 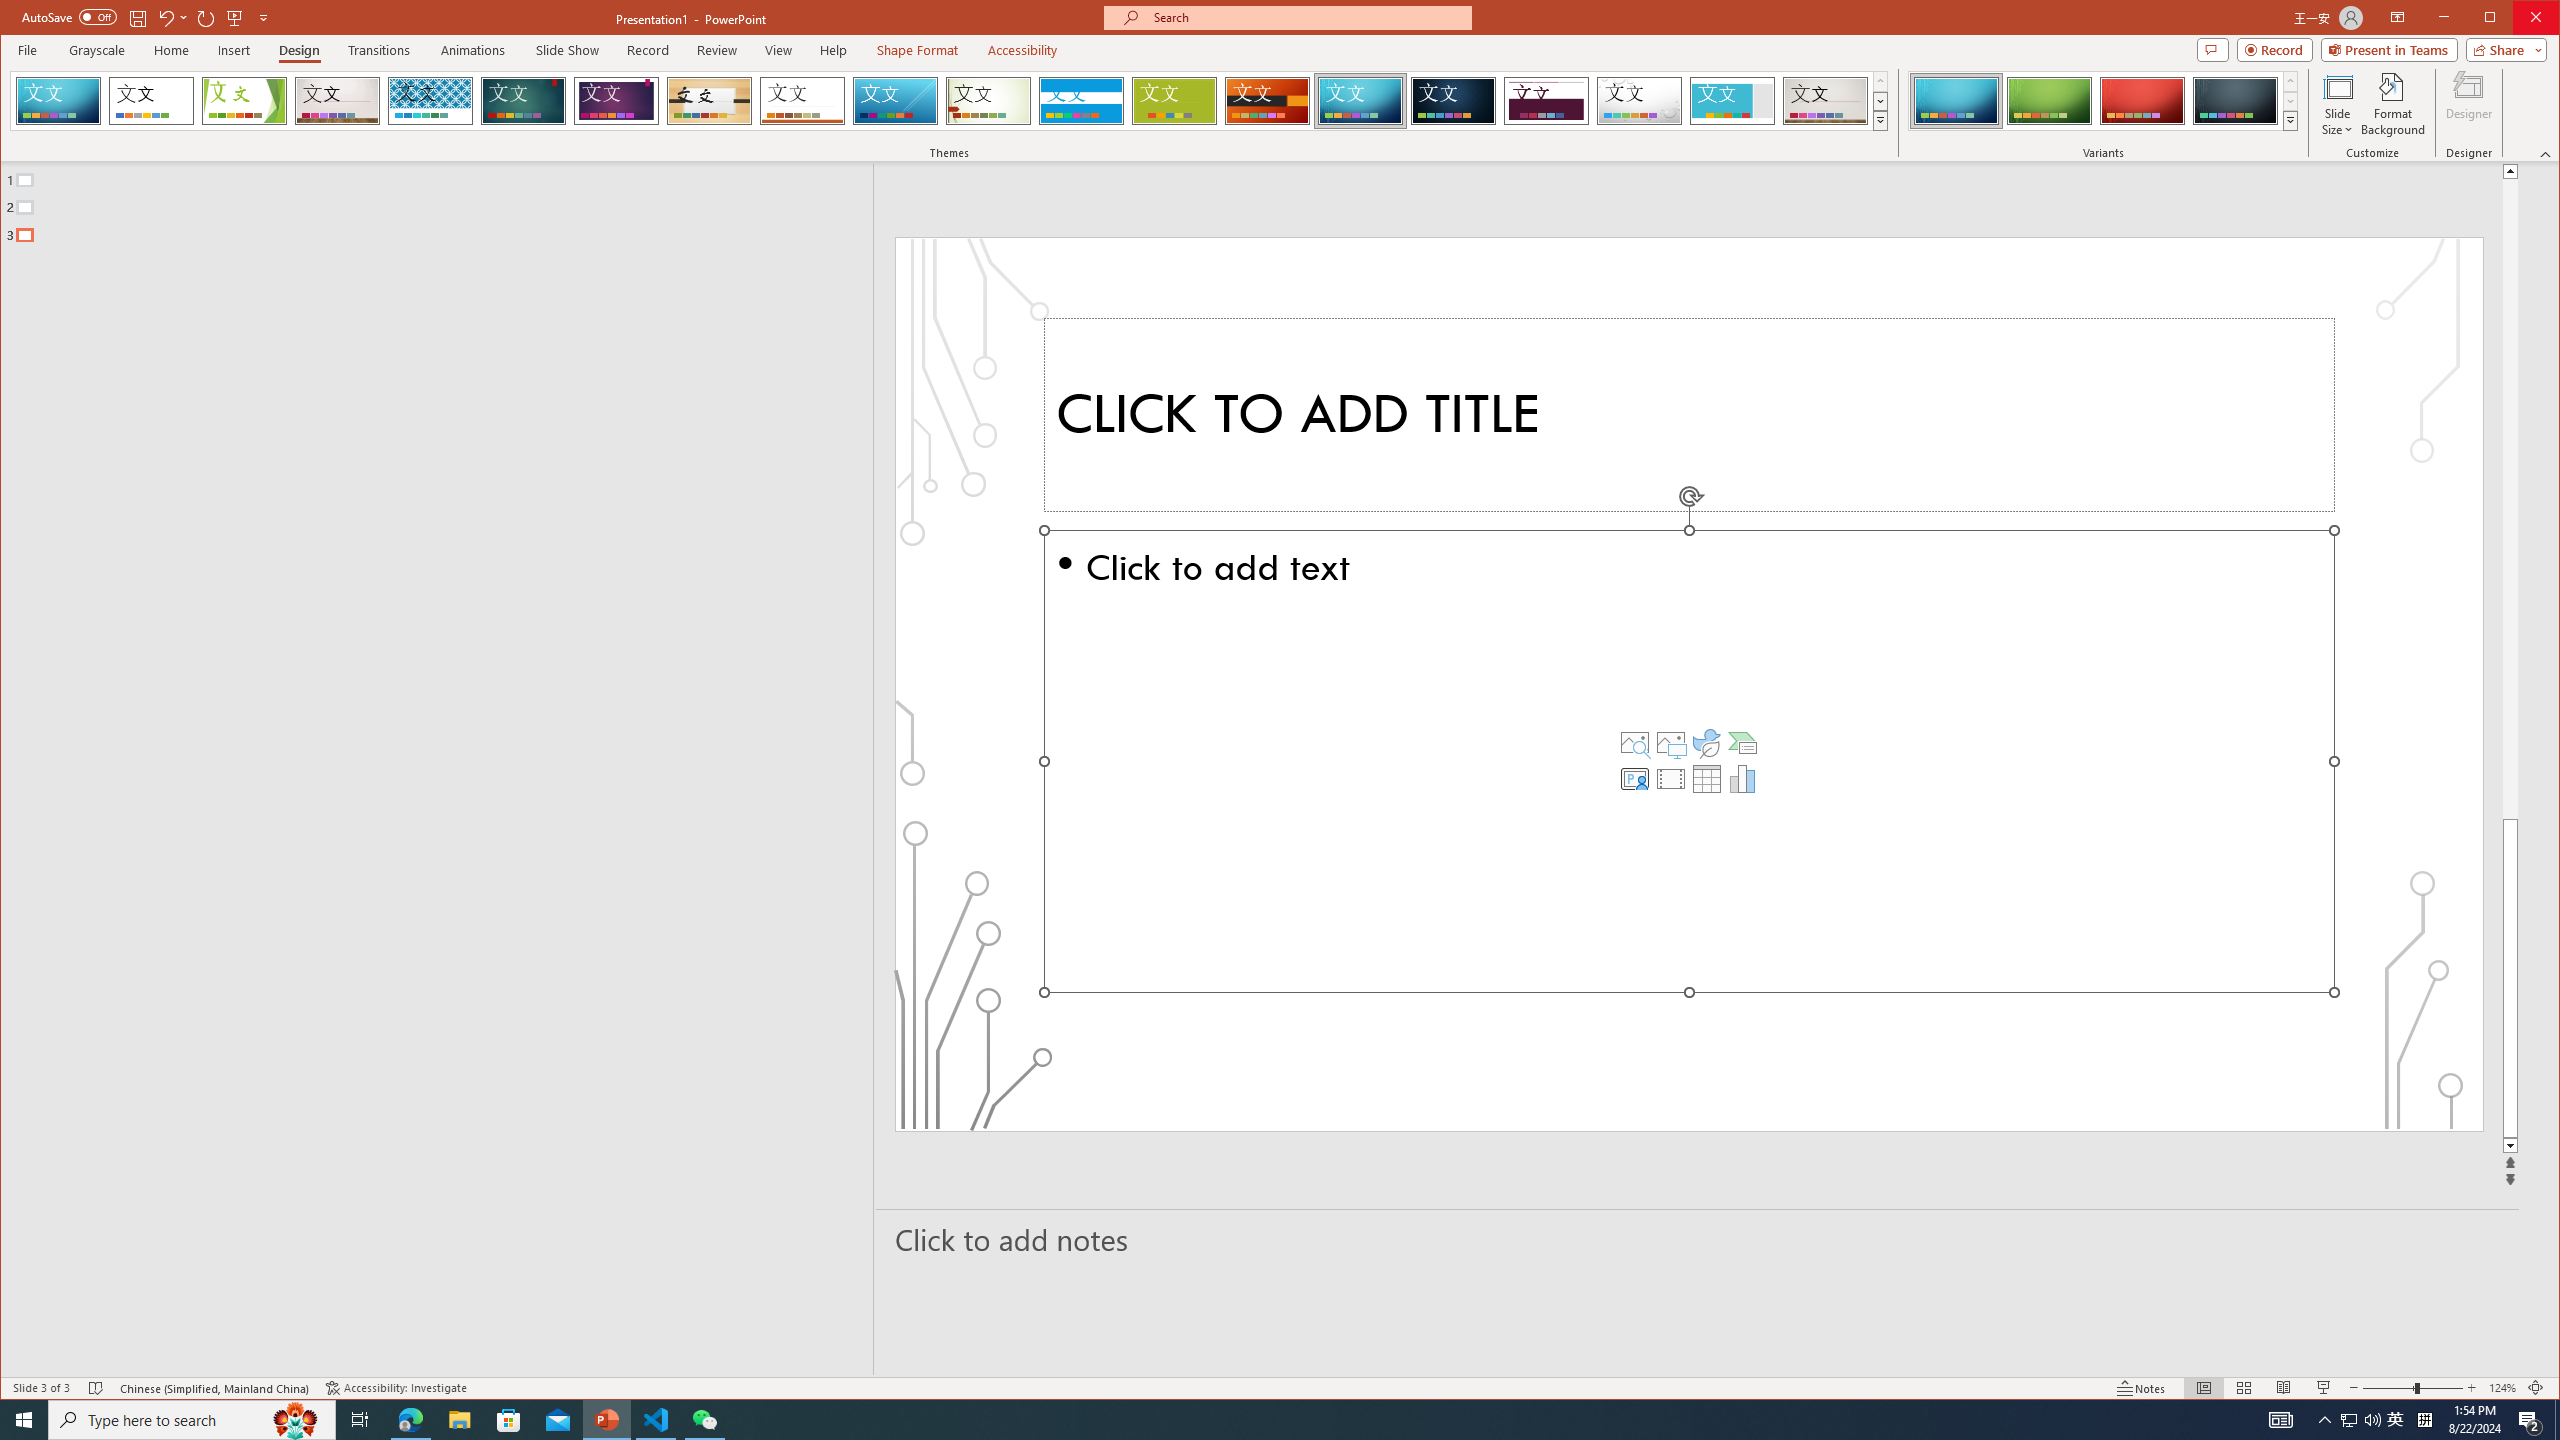 I want to click on Facet, so click(x=244, y=101).